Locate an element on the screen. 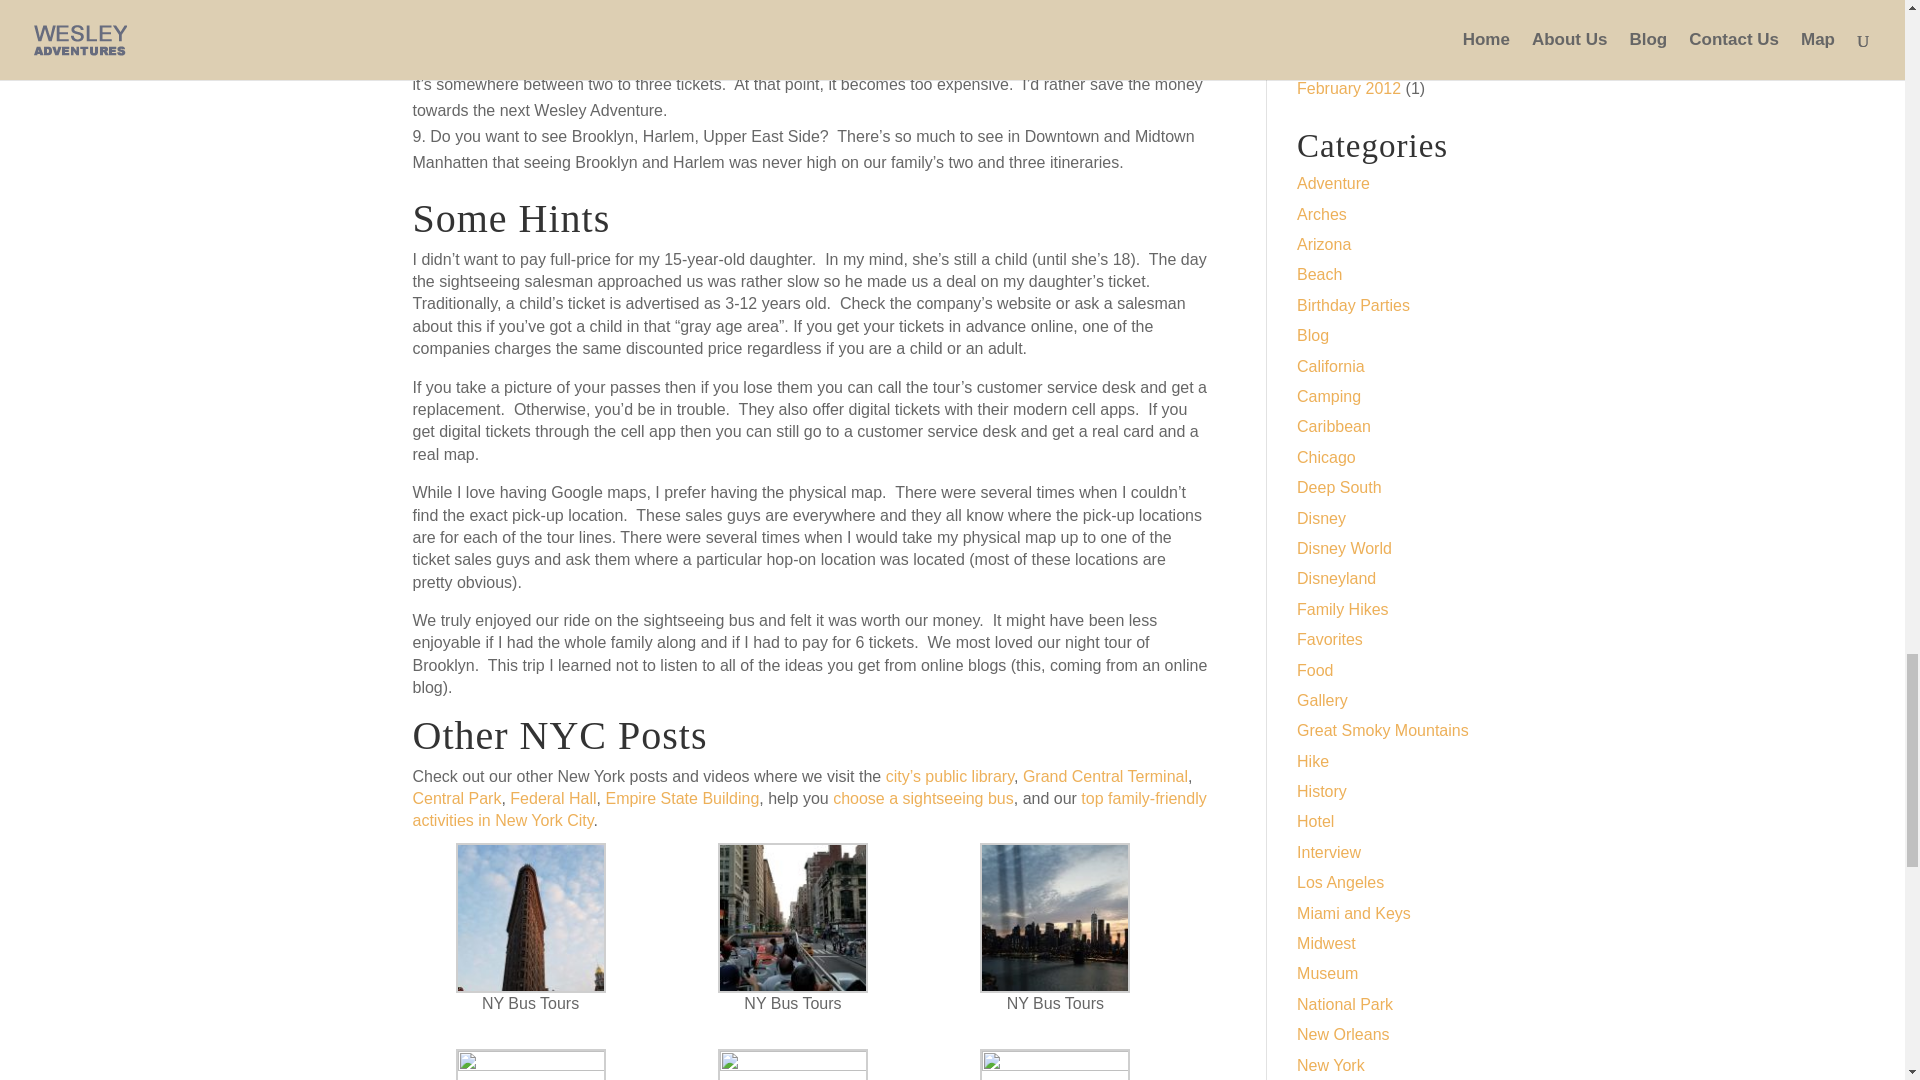  top family-friendly activities in New York City is located at coordinates (808, 809).